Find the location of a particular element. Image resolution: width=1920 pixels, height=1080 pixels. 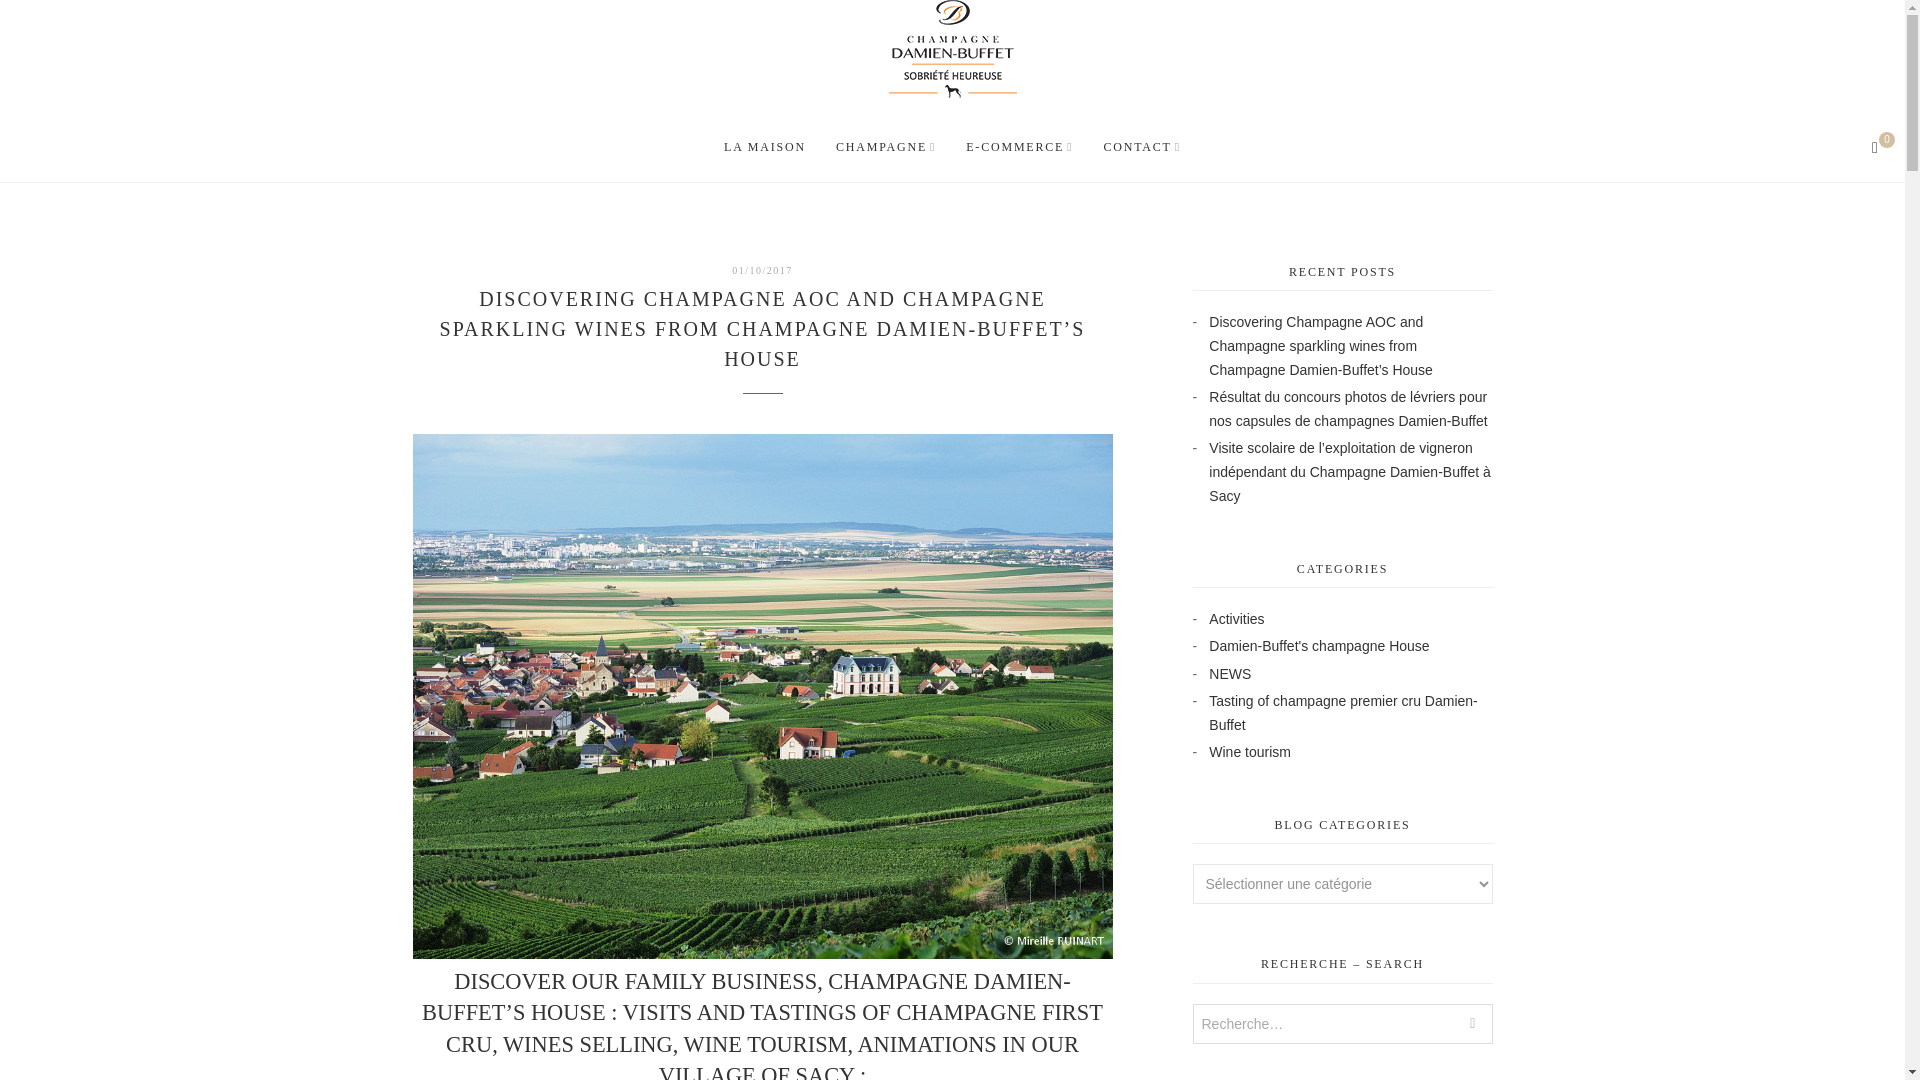

LA MAISON is located at coordinates (764, 146).